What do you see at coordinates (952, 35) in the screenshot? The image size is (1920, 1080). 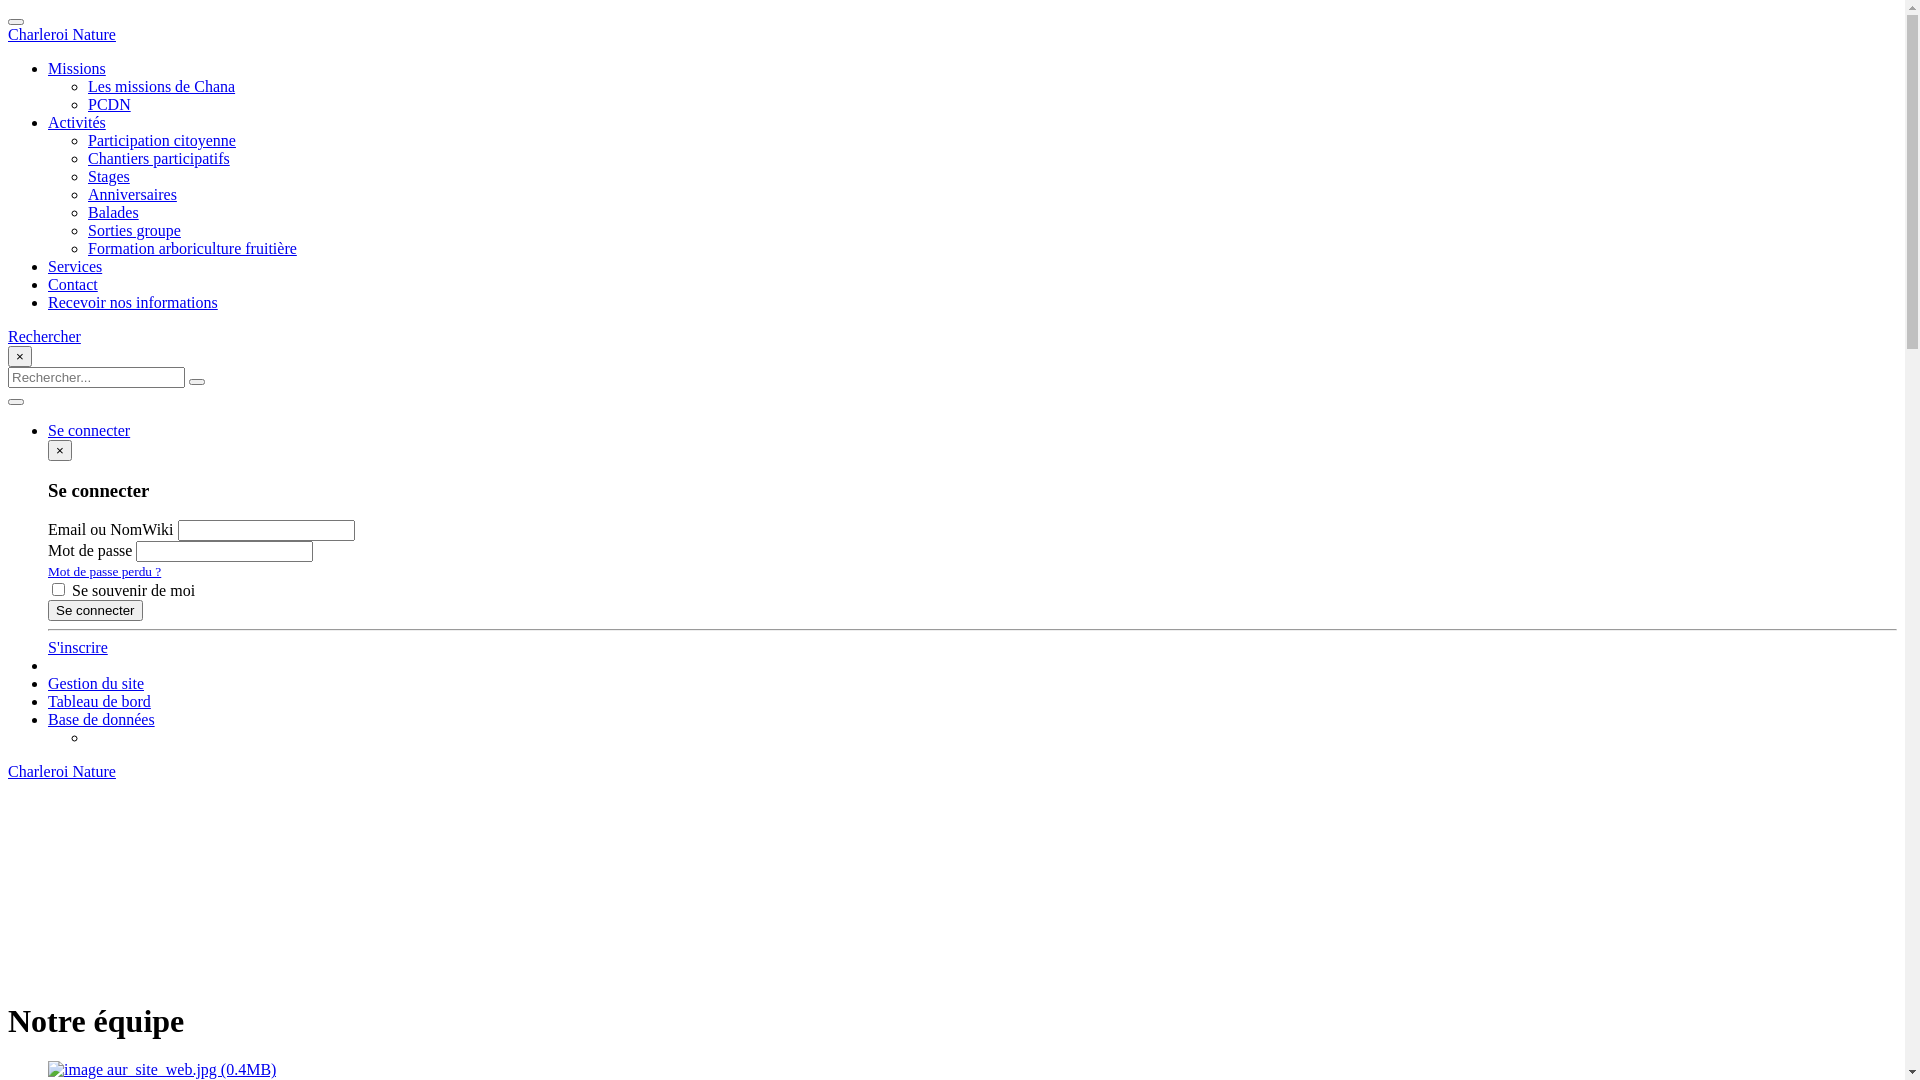 I see `Charleroi Nature` at bounding box center [952, 35].